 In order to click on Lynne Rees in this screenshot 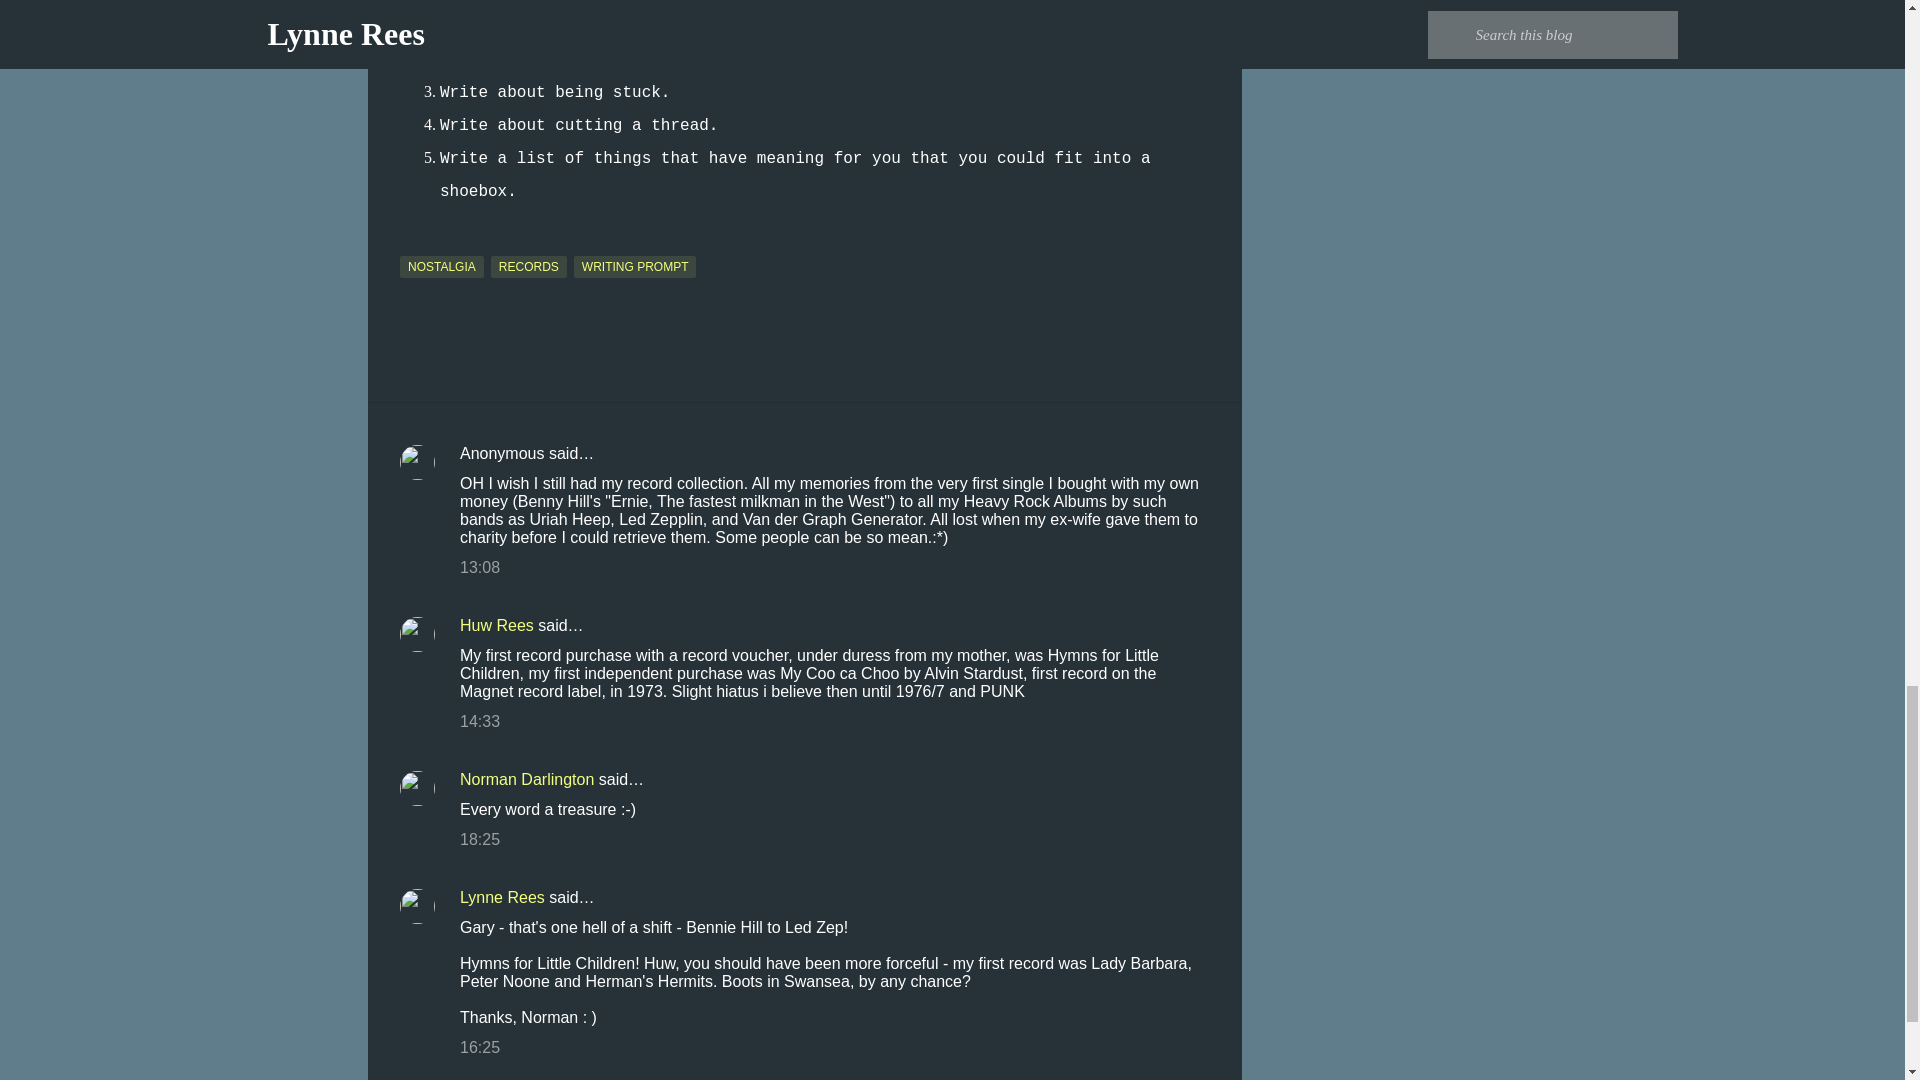, I will do `click(502, 897)`.